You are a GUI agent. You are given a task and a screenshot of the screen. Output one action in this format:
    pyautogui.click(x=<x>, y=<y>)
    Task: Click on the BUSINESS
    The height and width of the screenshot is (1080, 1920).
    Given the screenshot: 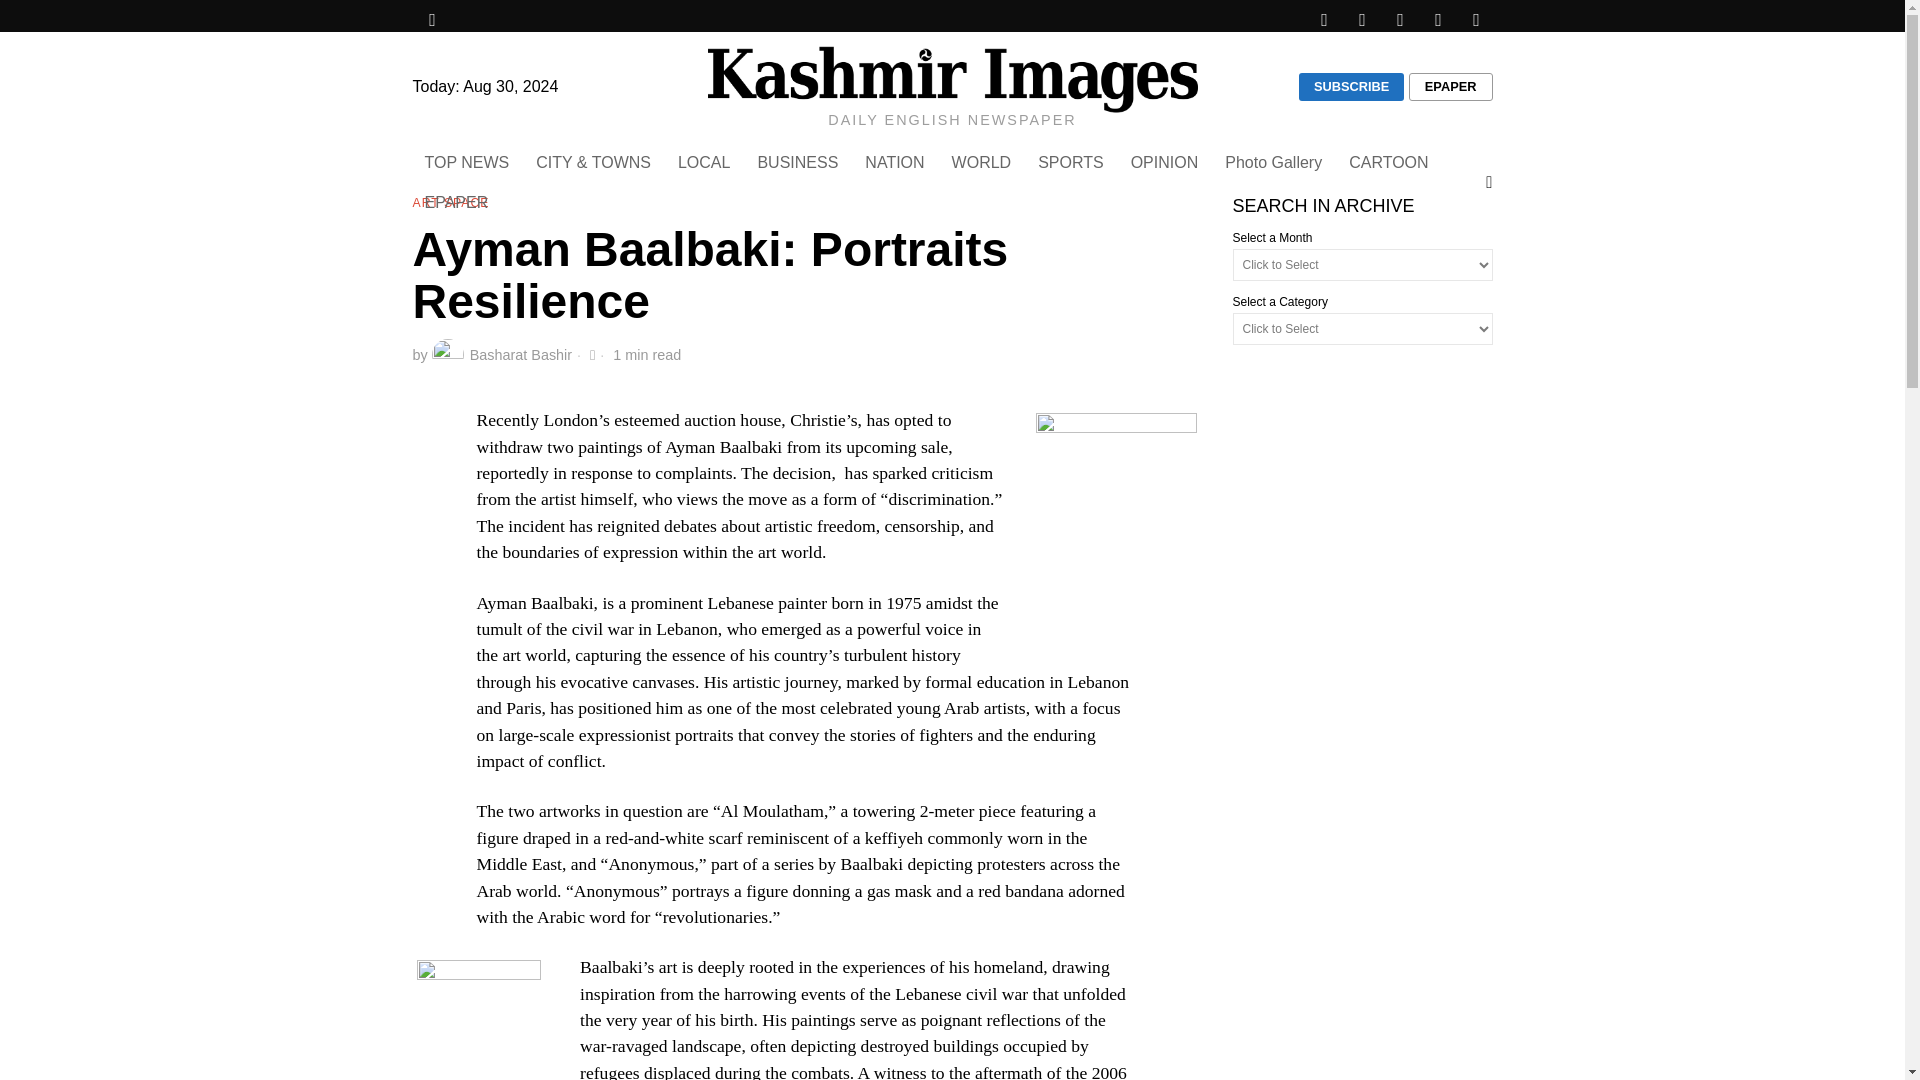 What is the action you would take?
    pyautogui.click(x=798, y=162)
    